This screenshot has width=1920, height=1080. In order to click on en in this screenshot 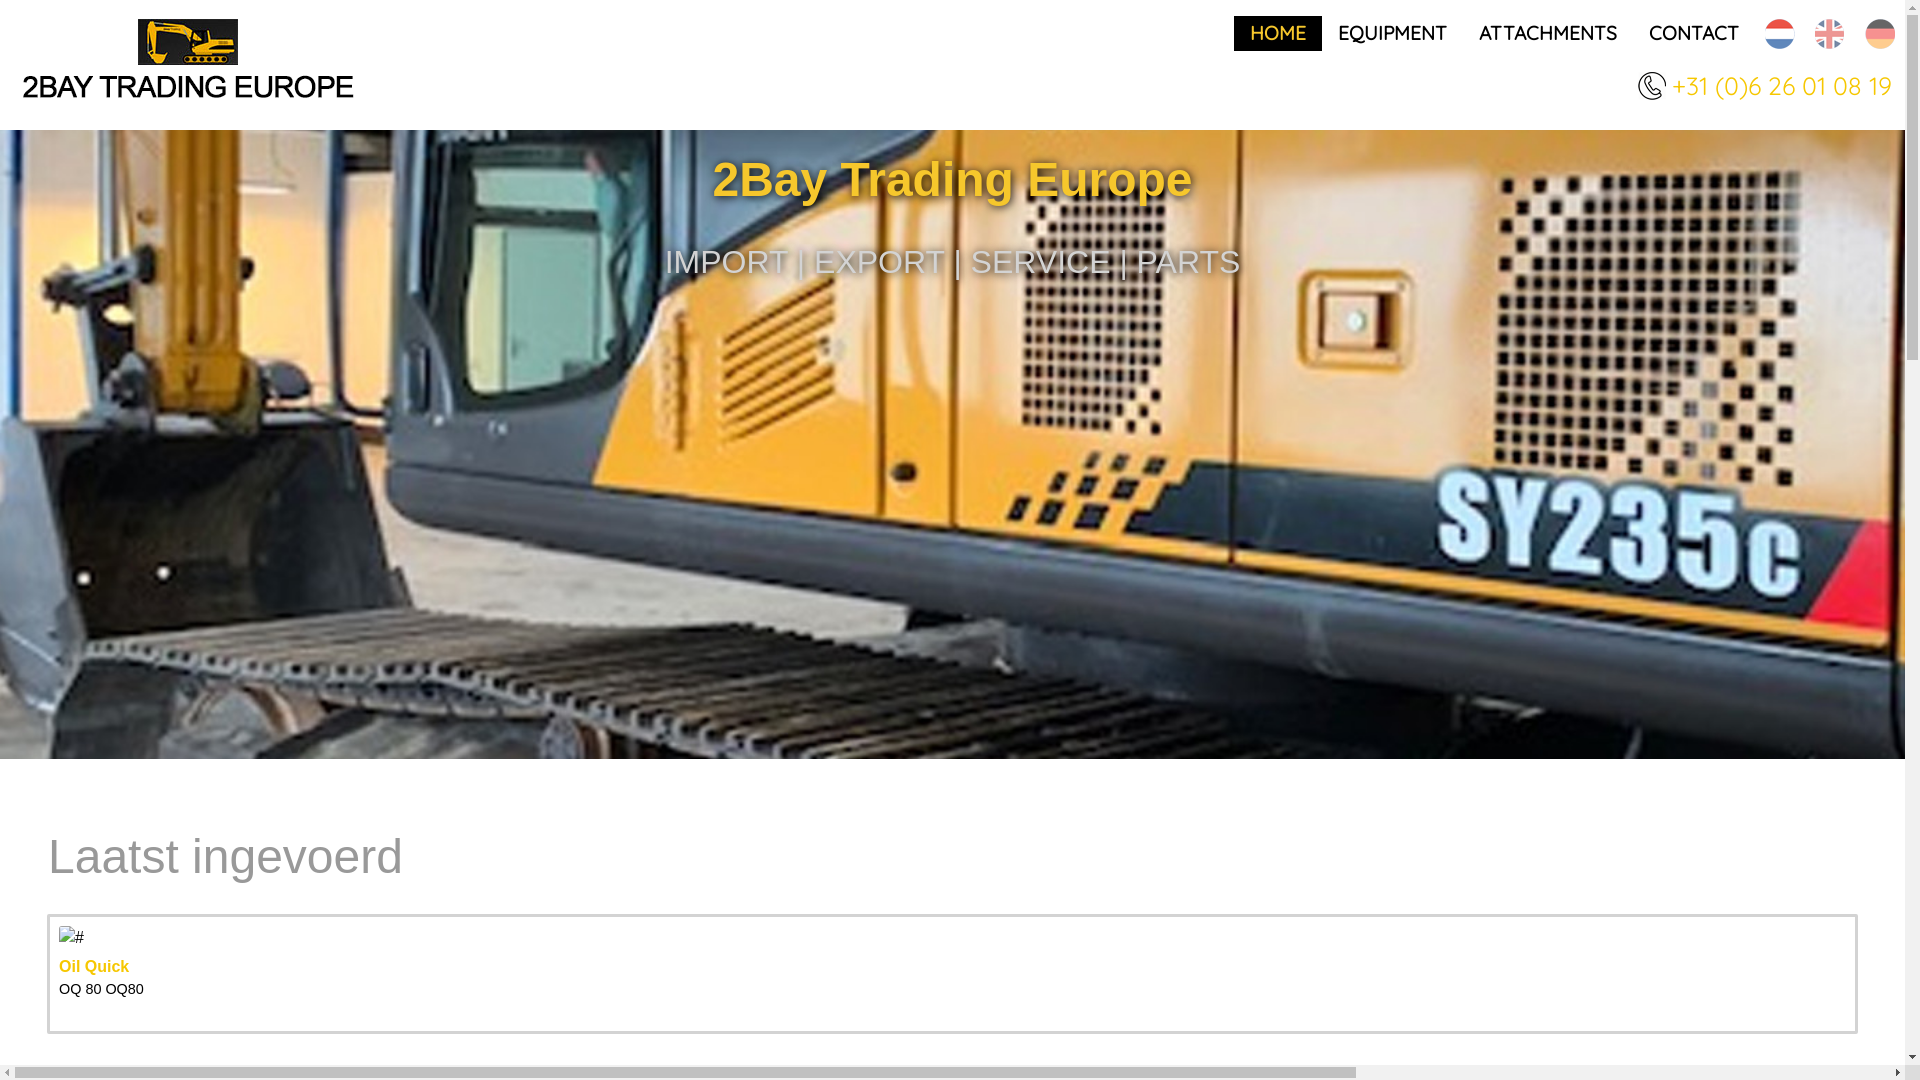, I will do `click(1830, 34)`.